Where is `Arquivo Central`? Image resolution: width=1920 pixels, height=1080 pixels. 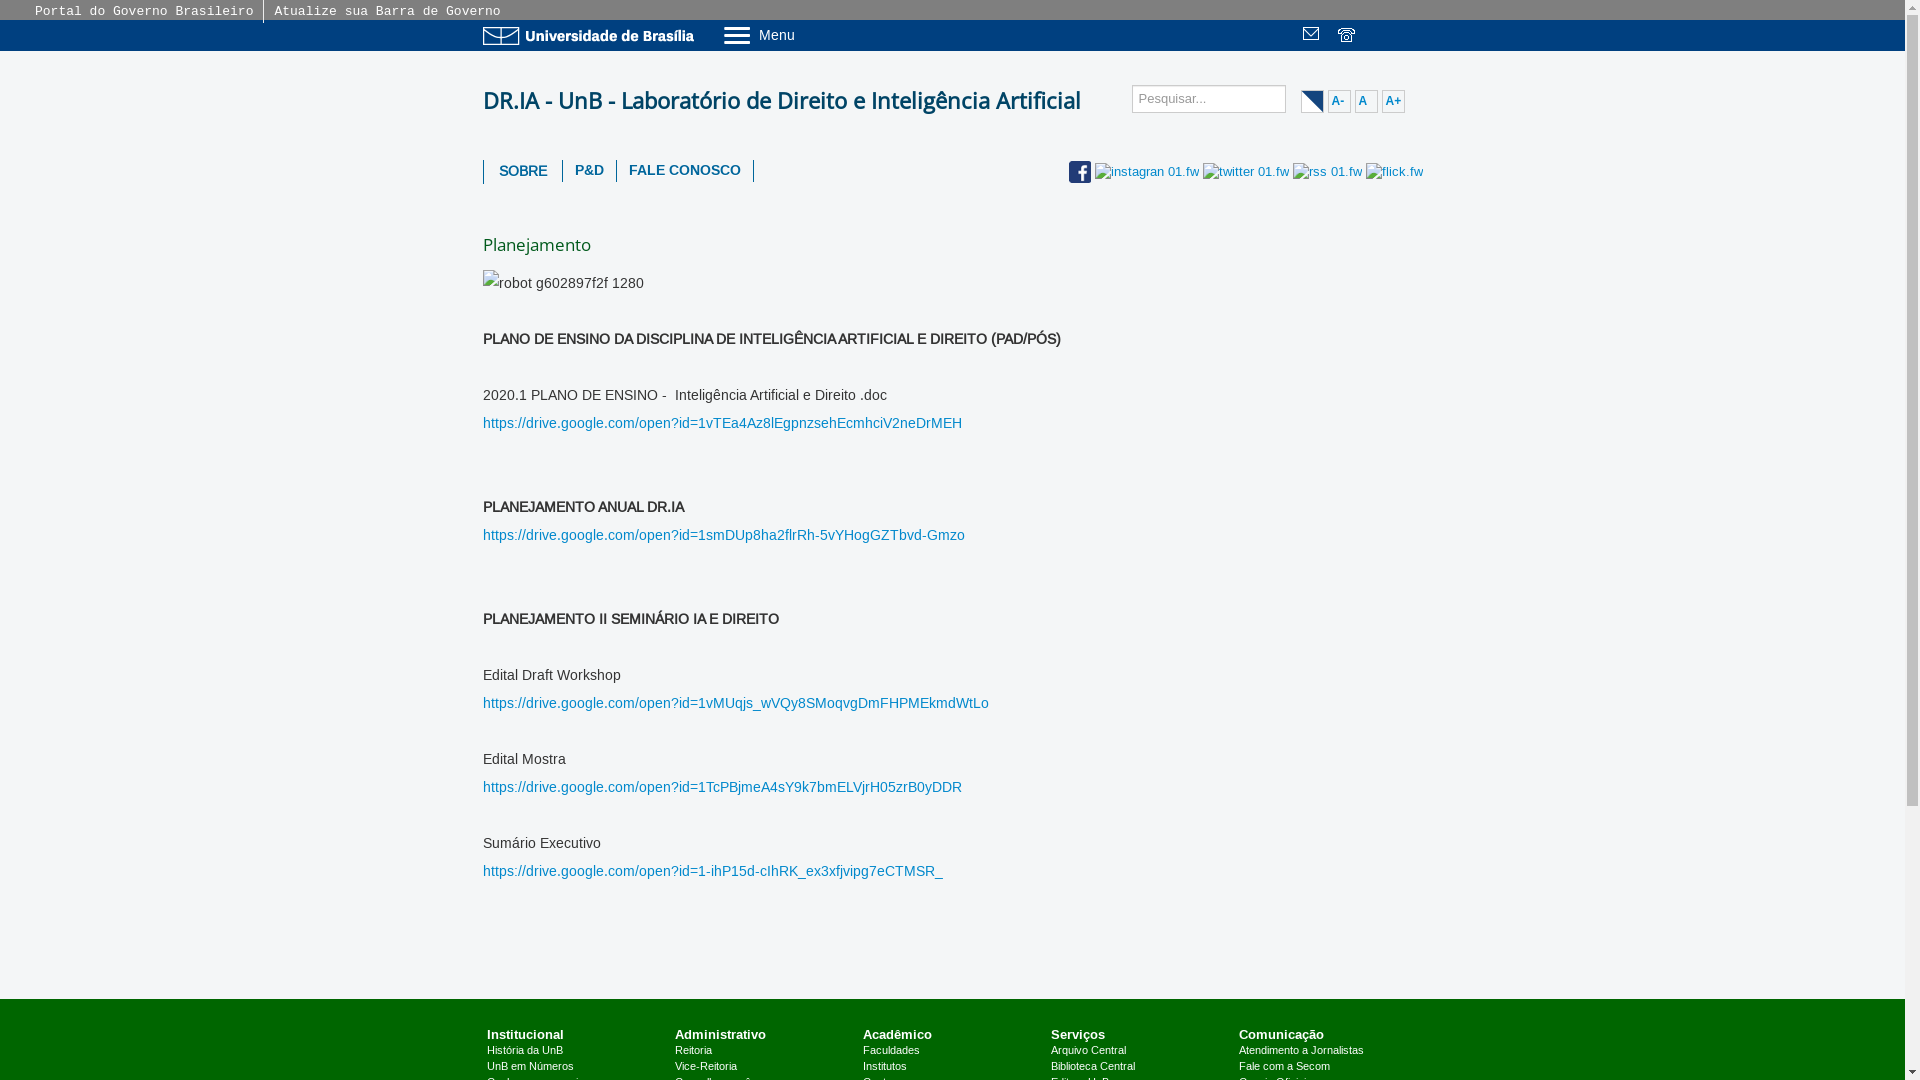 Arquivo Central is located at coordinates (1088, 1051).